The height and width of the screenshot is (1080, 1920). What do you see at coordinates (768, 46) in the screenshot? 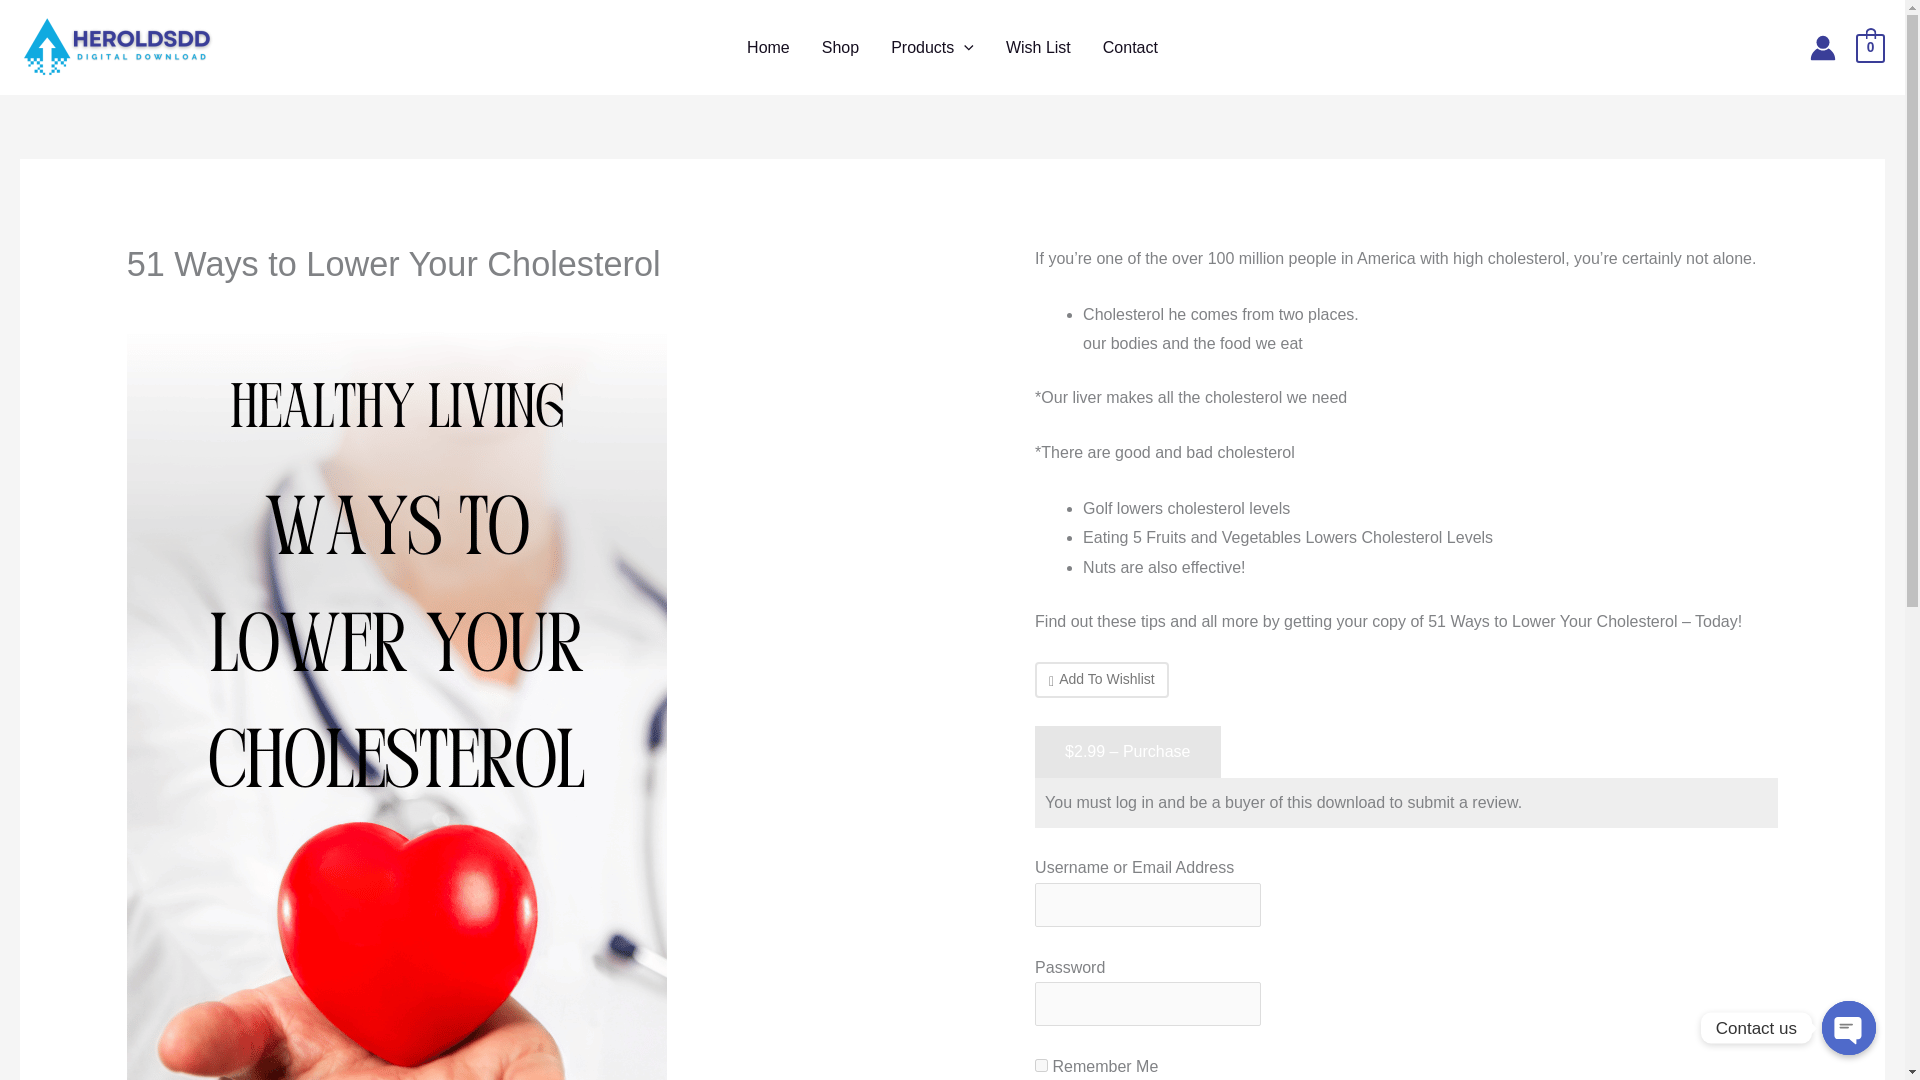
I see `Home` at bounding box center [768, 46].